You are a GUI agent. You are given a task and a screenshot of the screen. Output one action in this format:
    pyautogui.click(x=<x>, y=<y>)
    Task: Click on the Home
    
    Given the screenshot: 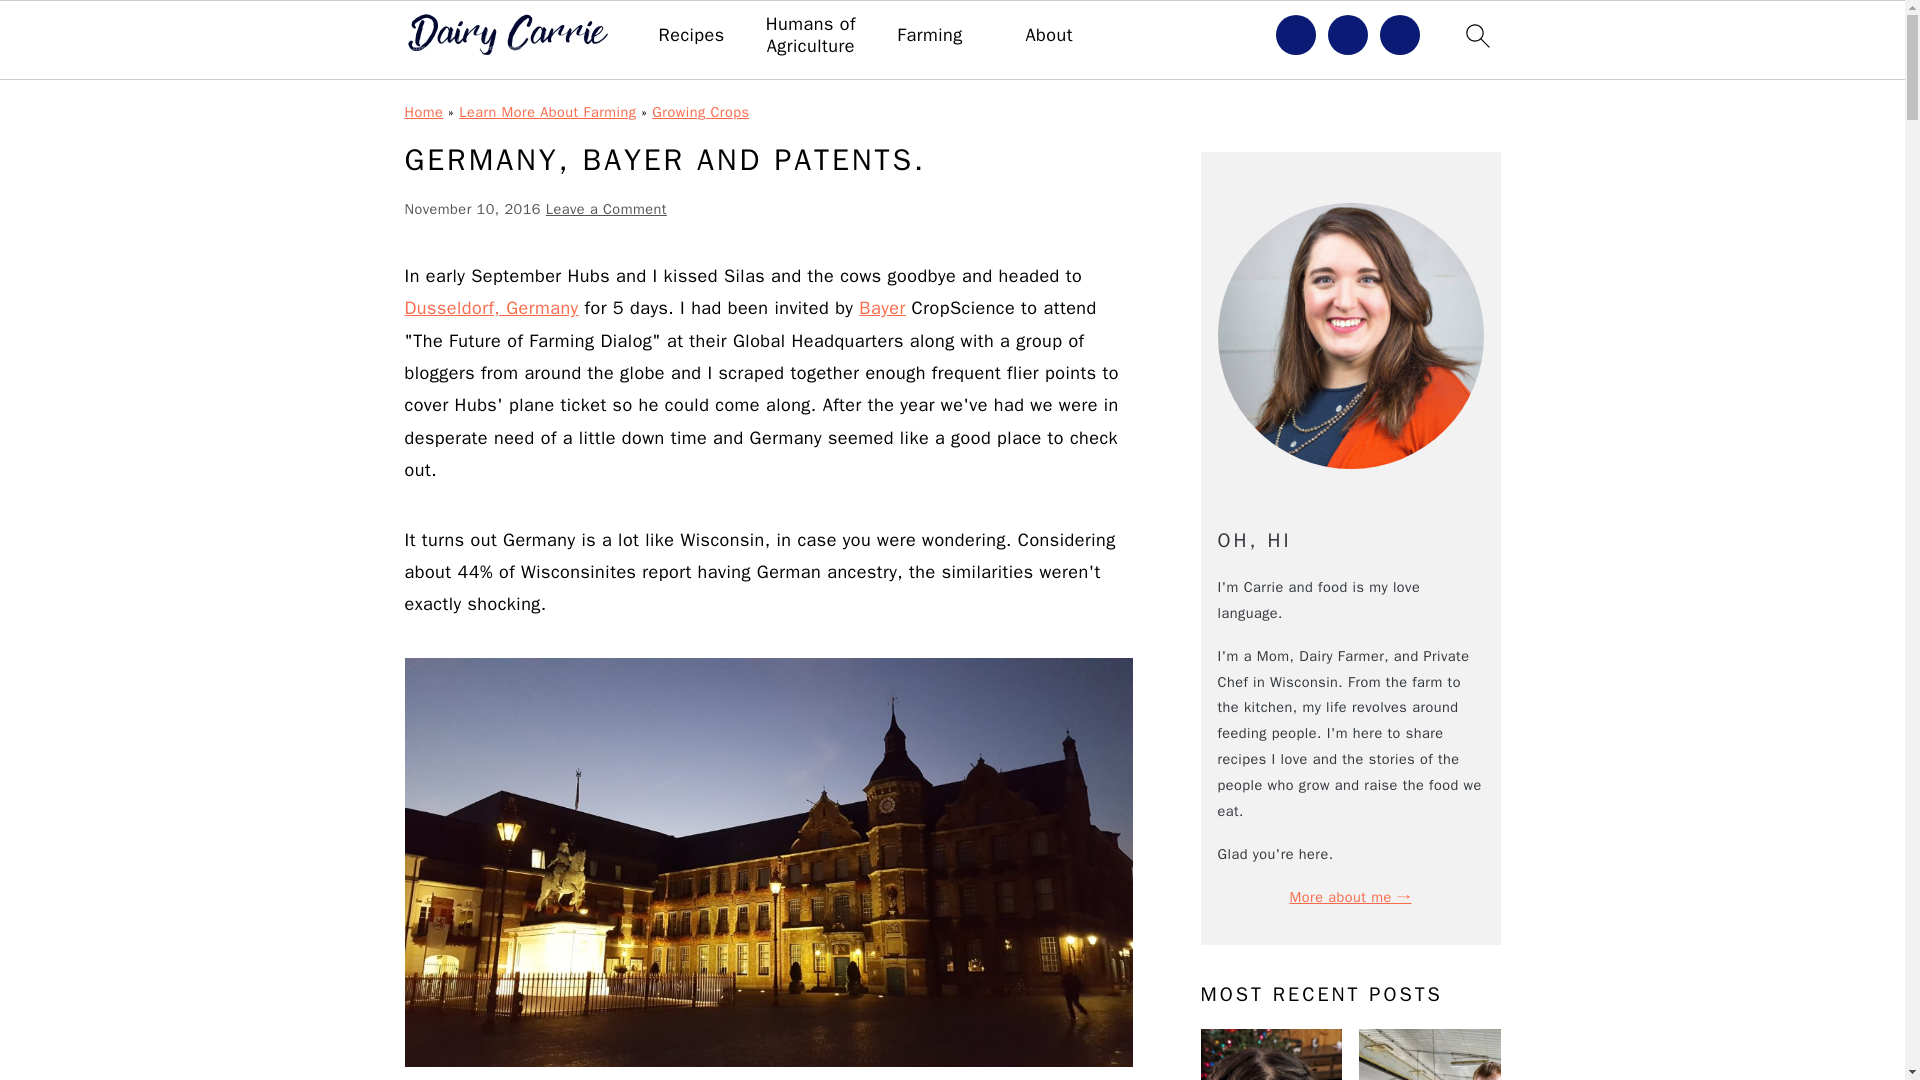 What is the action you would take?
    pyautogui.click(x=423, y=111)
    